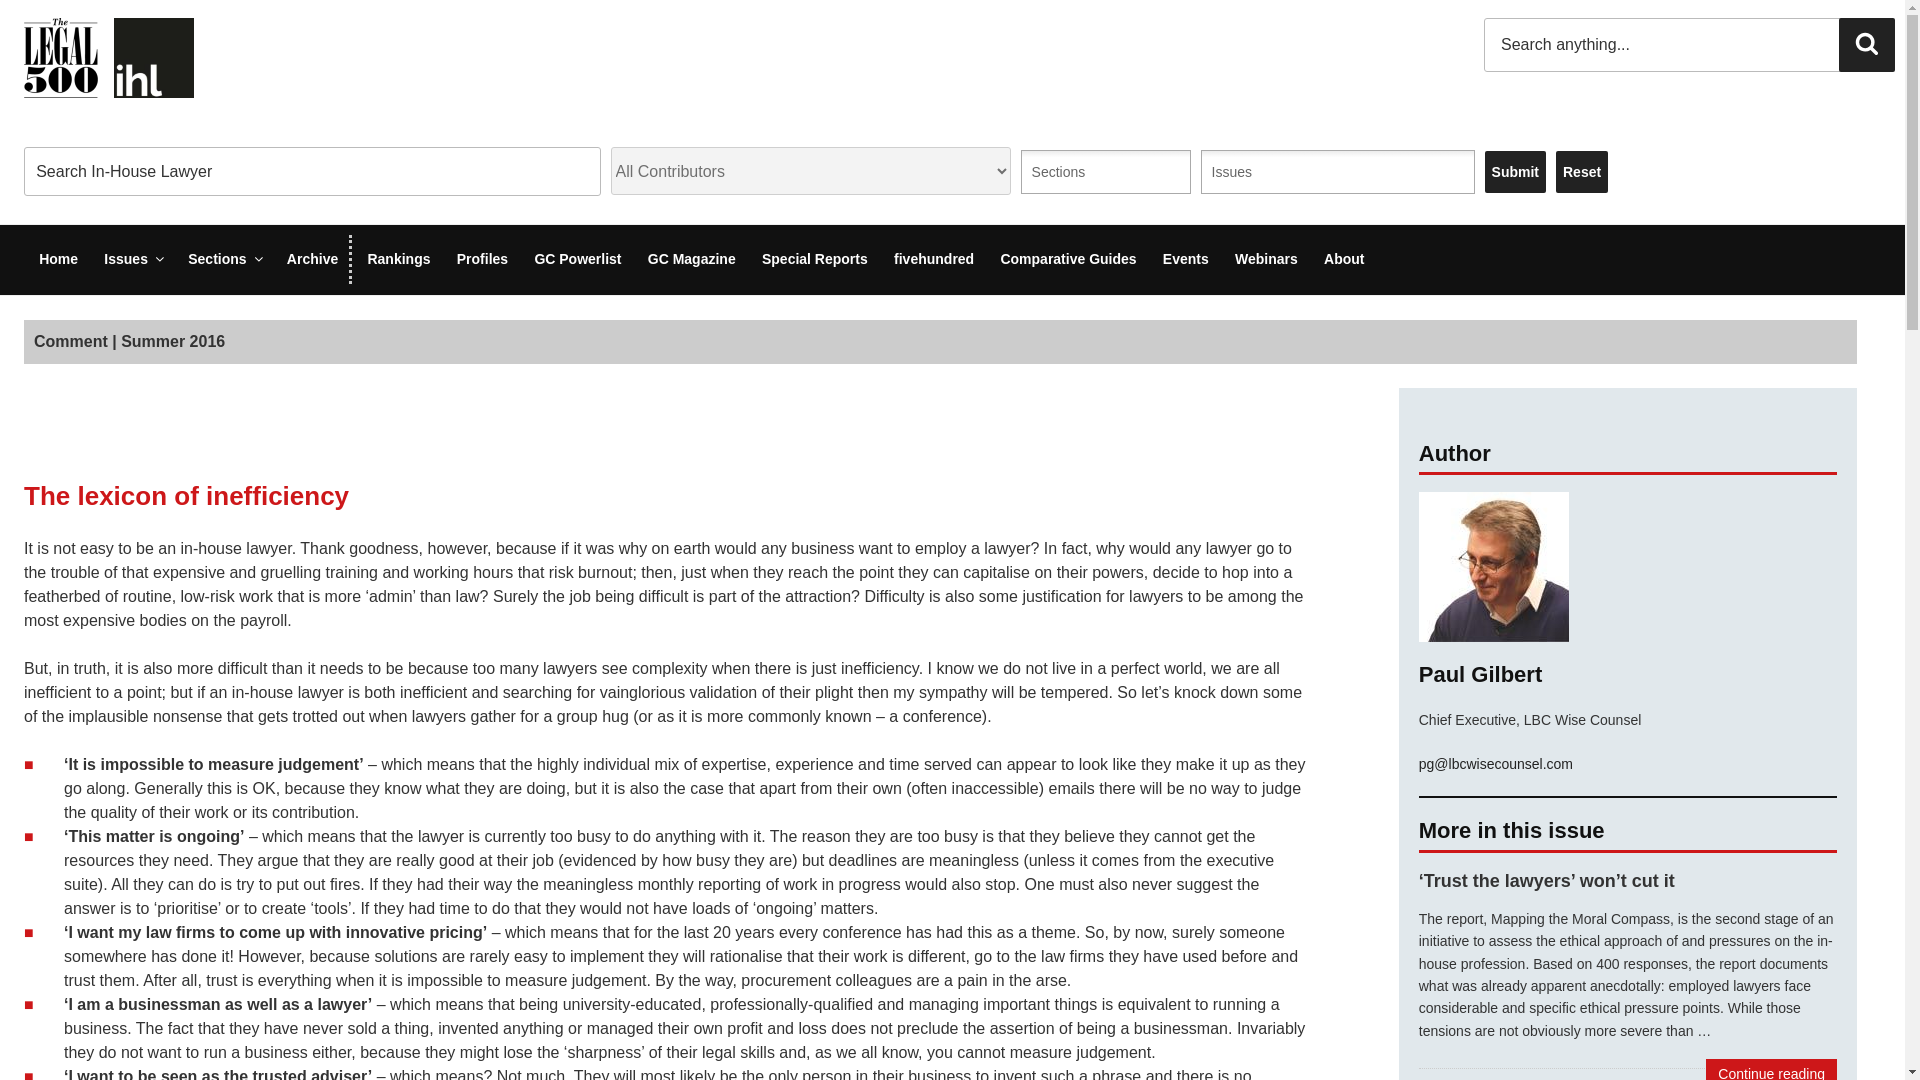 The width and height of the screenshot is (1920, 1080). Describe the element at coordinates (814, 260) in the screenshot. I see `Special Reports` at that location.